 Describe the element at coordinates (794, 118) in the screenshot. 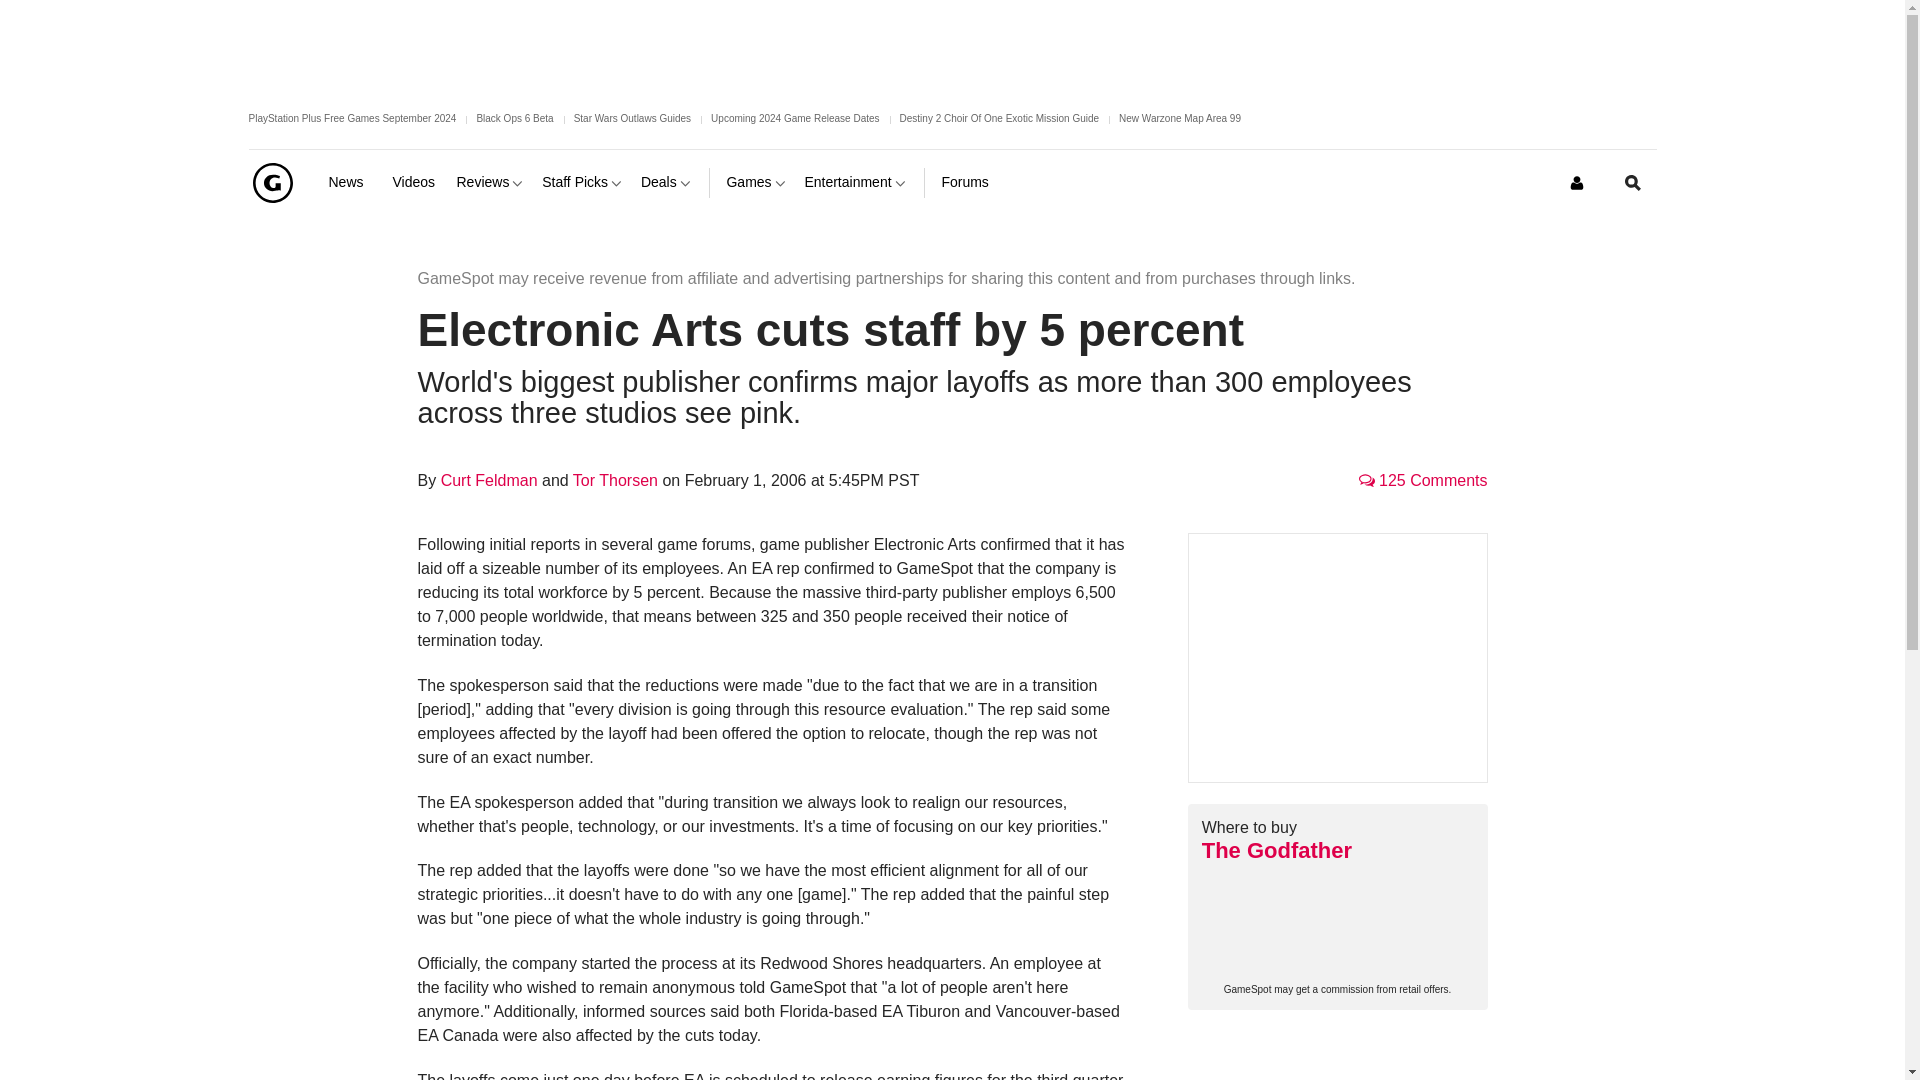

I see `Upcoming 2024 Game Release Dates` at that location.